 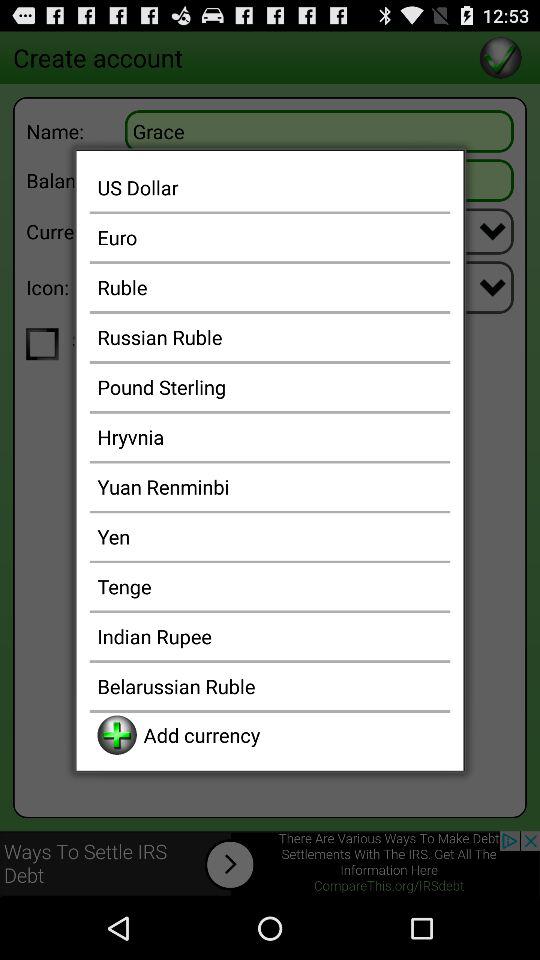 What do you see at coordinates (270, 636) in the screenshot?
I see `select indian rupee item` at bounding box center [270, 636].